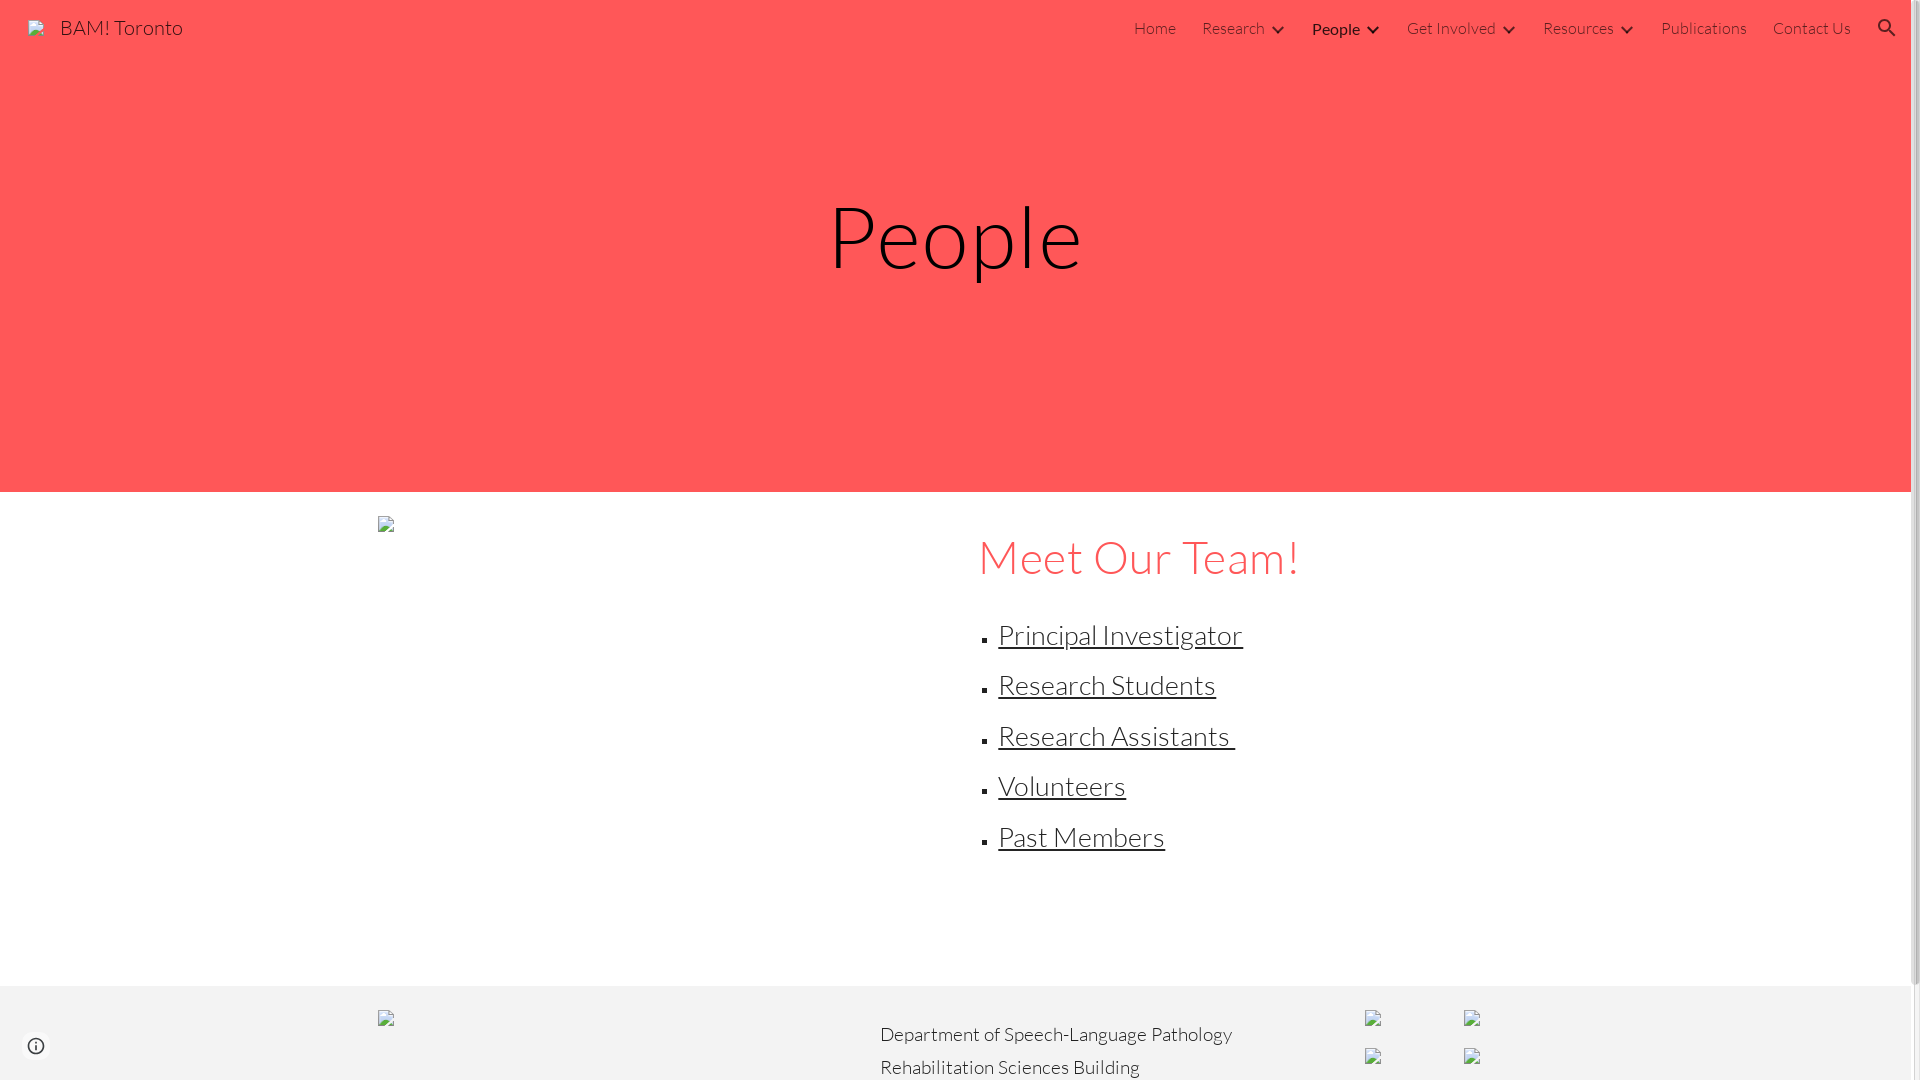  I want to click on Research, so click(1234, 28).